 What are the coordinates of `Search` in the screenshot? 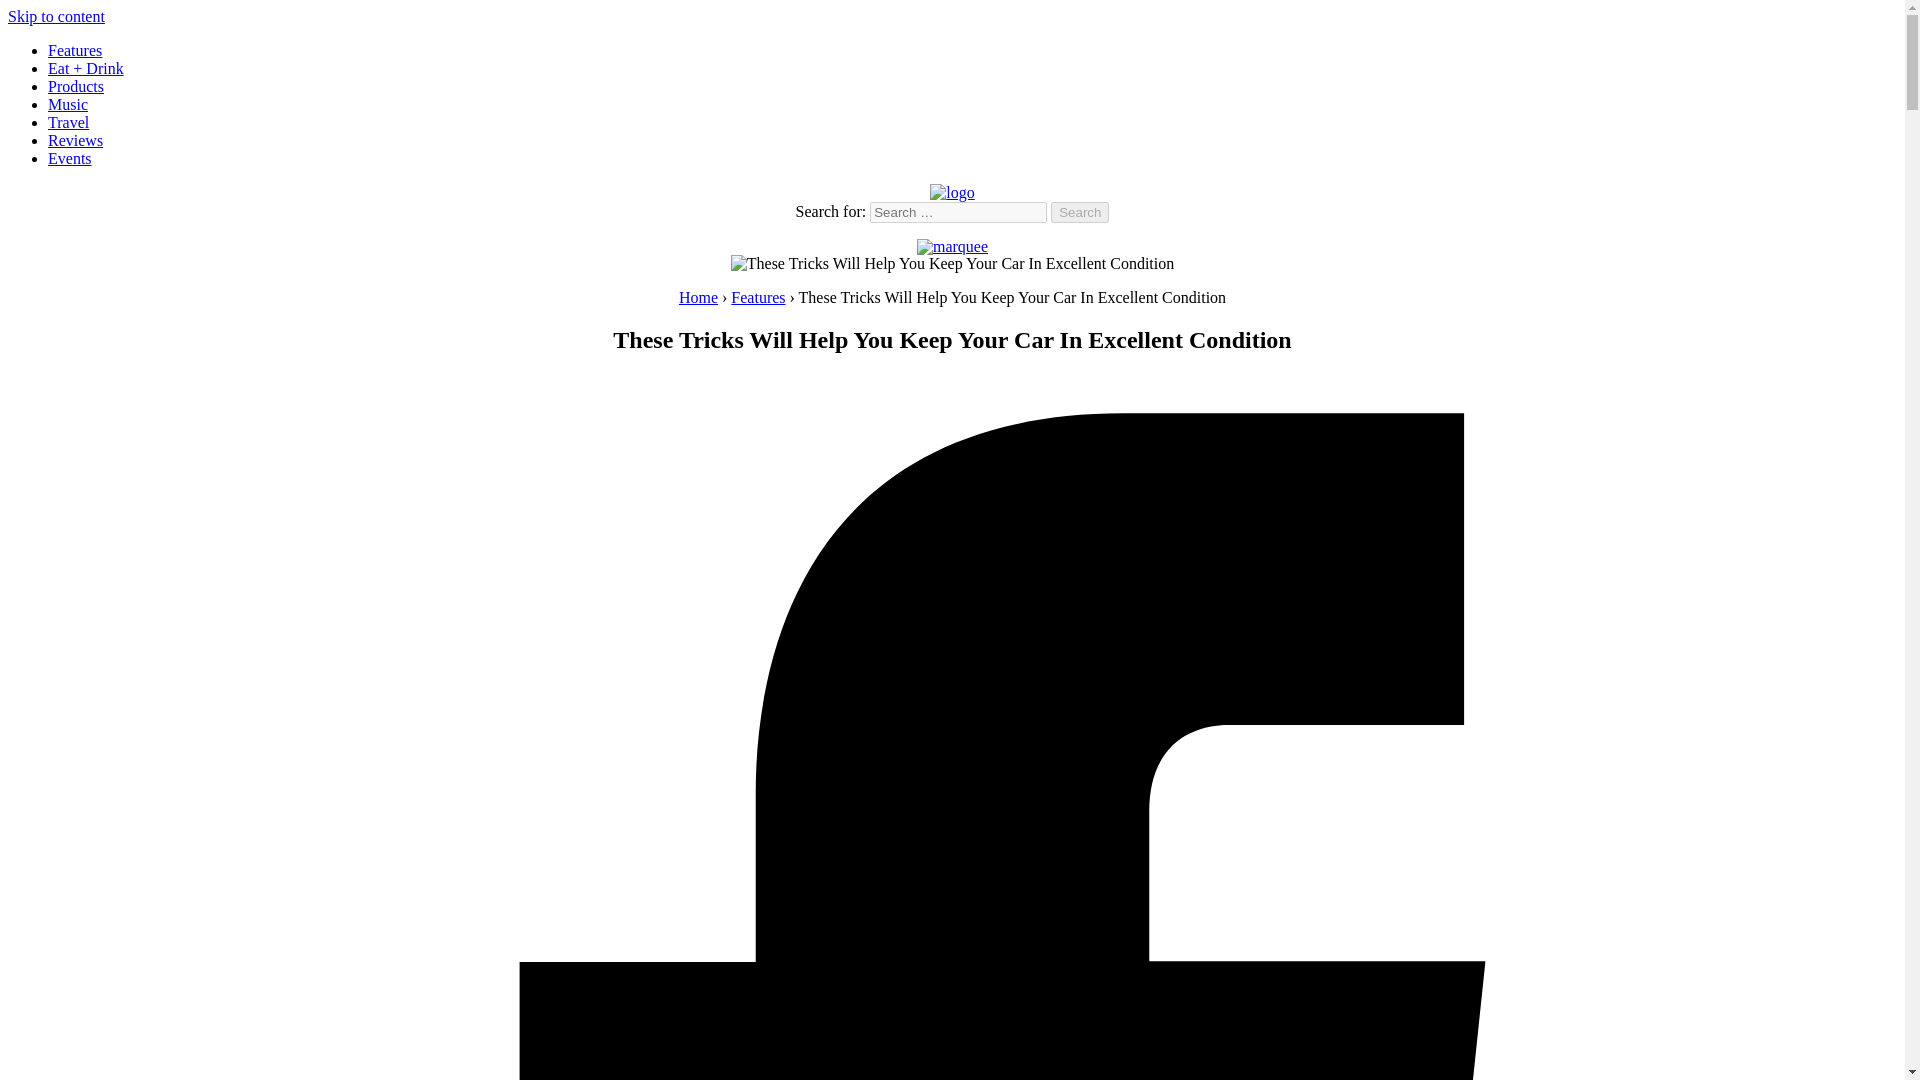 It's located at (1080, 212).